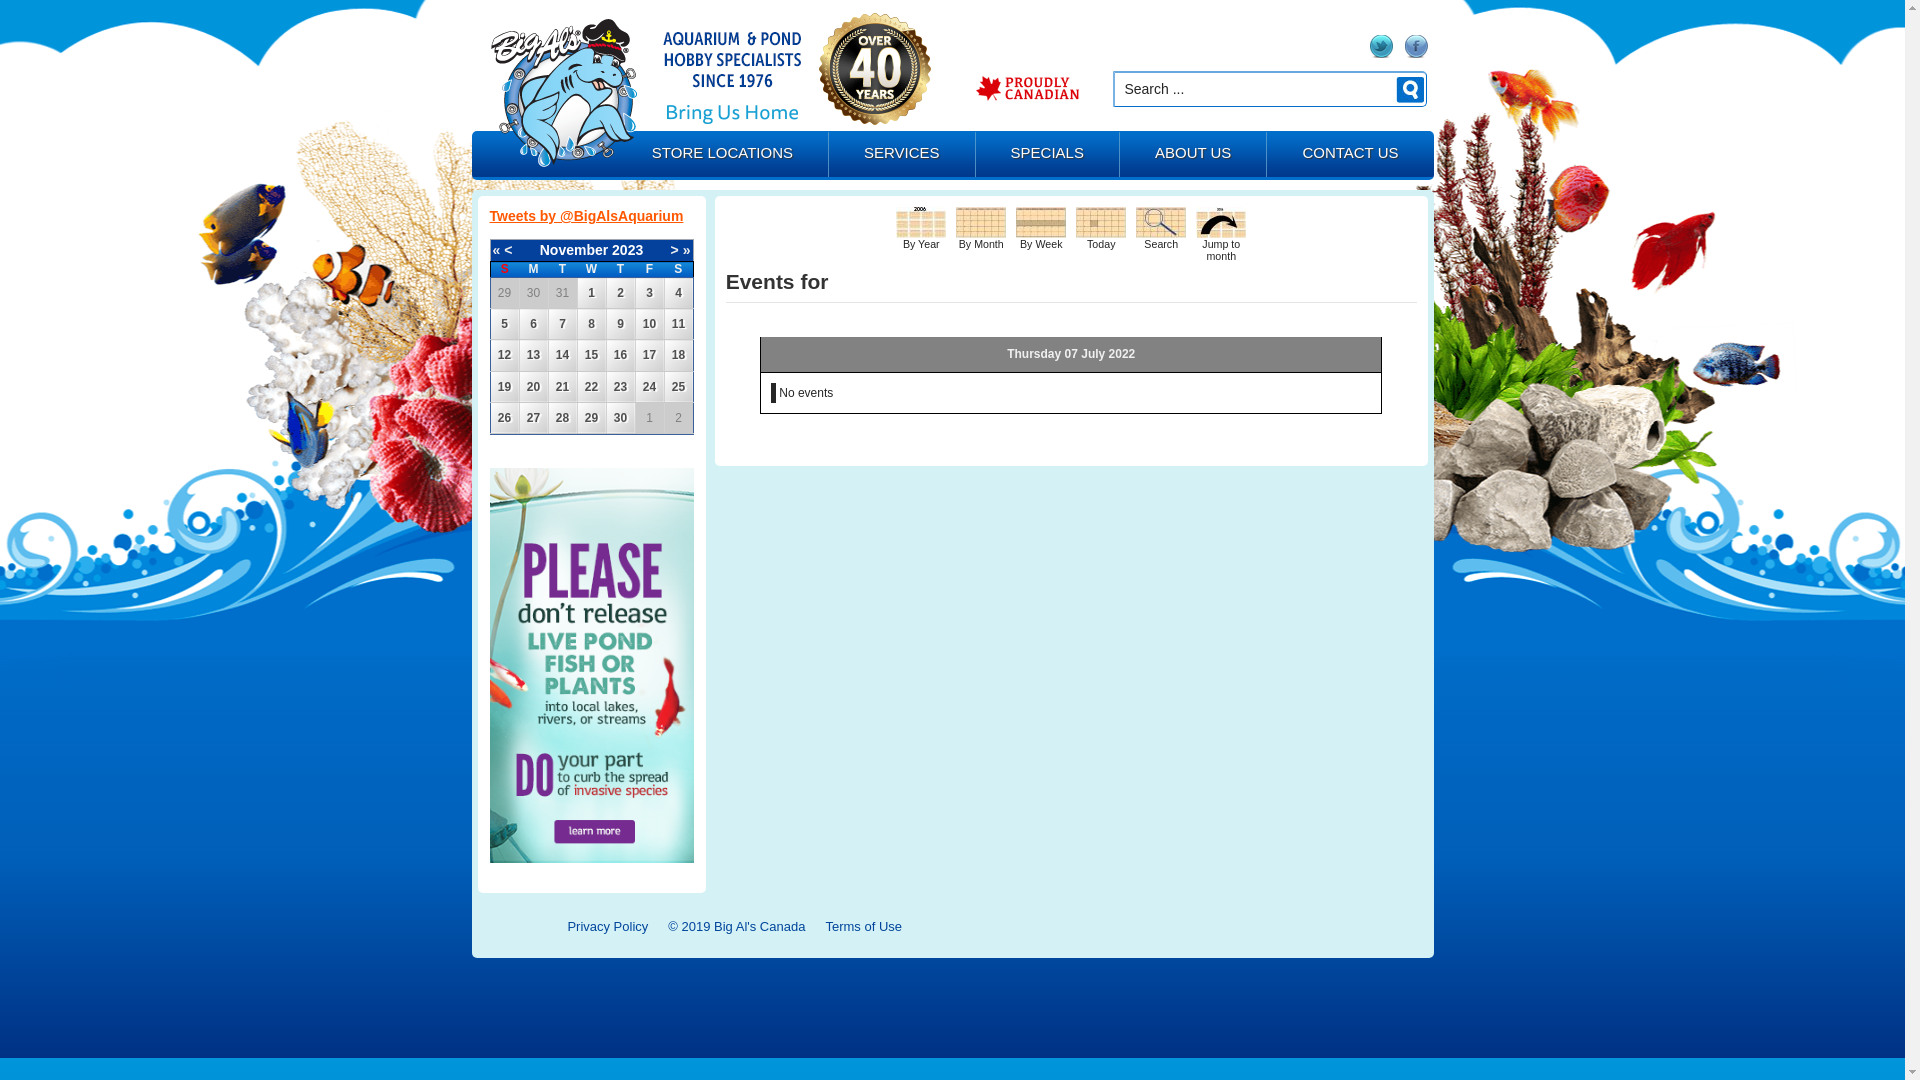 Image resolution: width=1920 pixels, height=1080 pixels. What do you see at coordinates (563, 93) in the screenshot?
I see `Big Al's Canada` at bounding box center [563, 93].